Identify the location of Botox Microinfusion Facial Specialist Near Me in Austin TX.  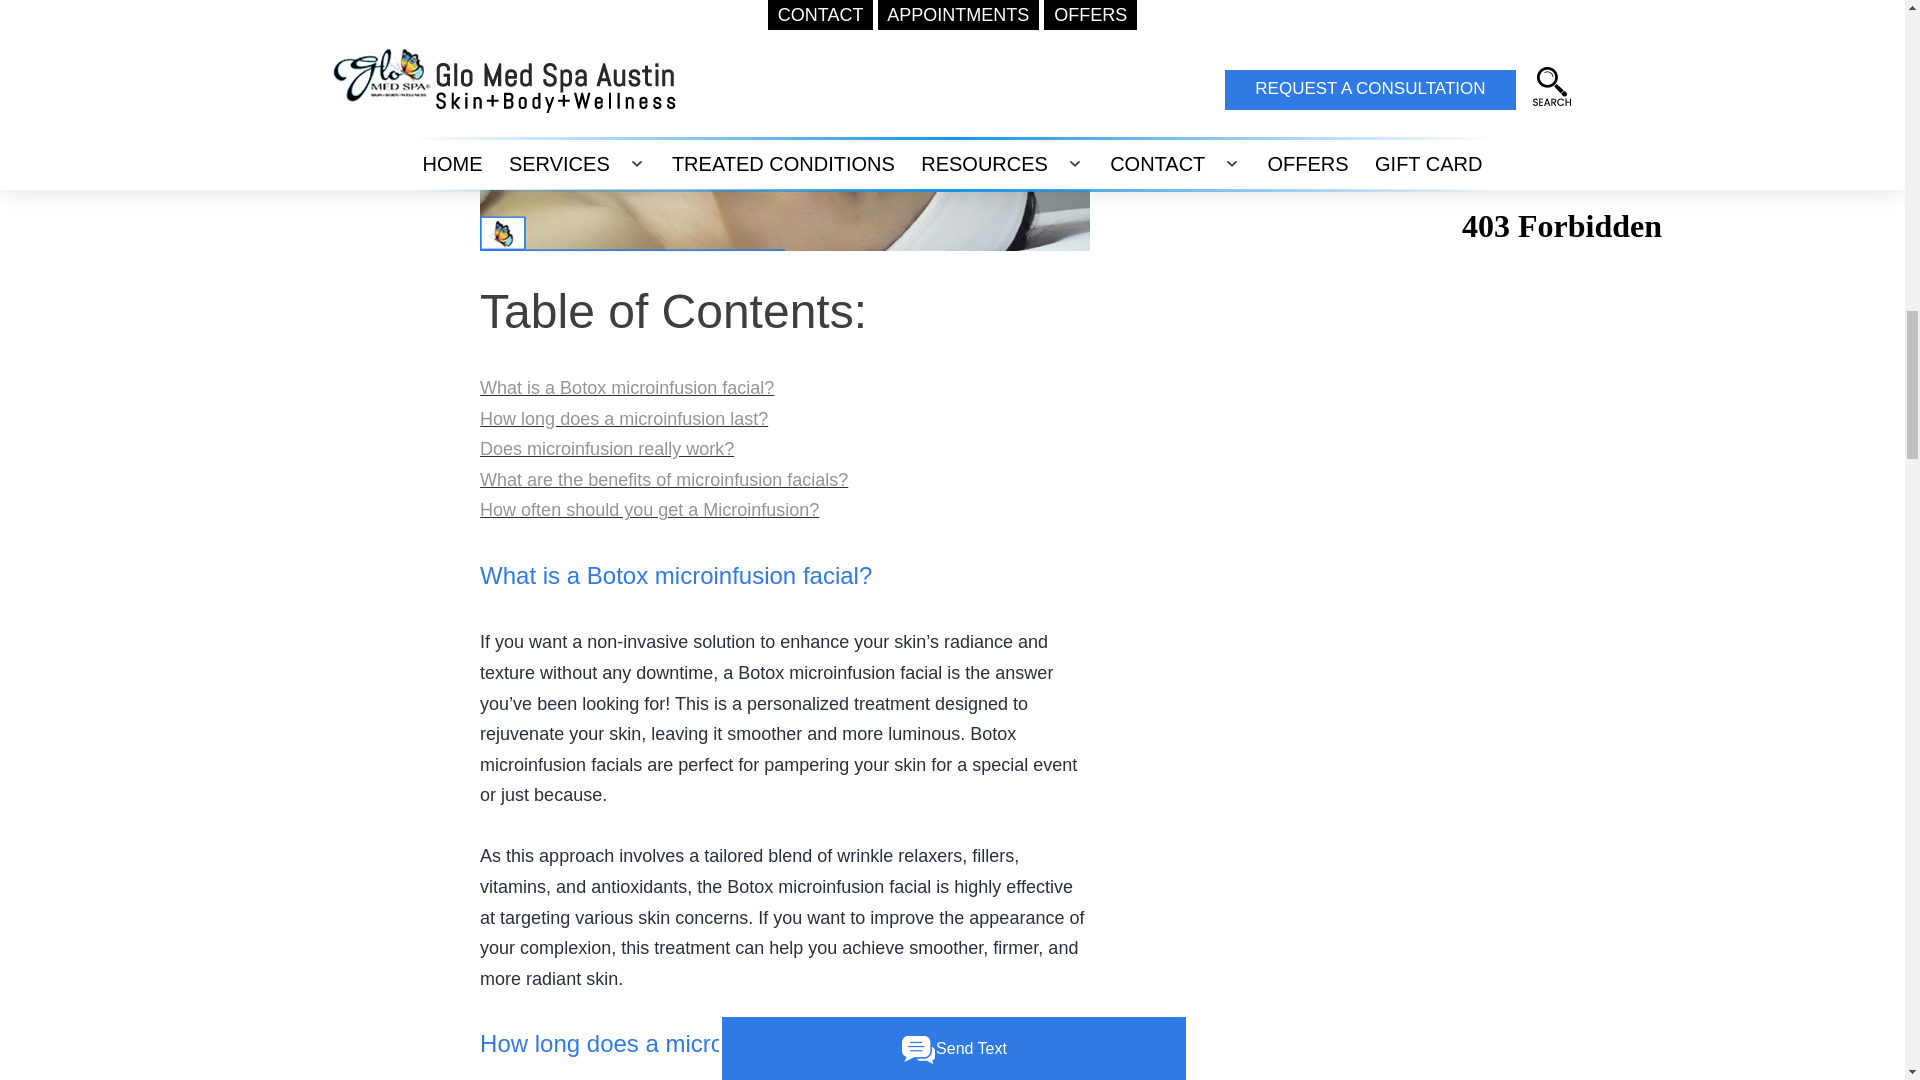
(785, 125).